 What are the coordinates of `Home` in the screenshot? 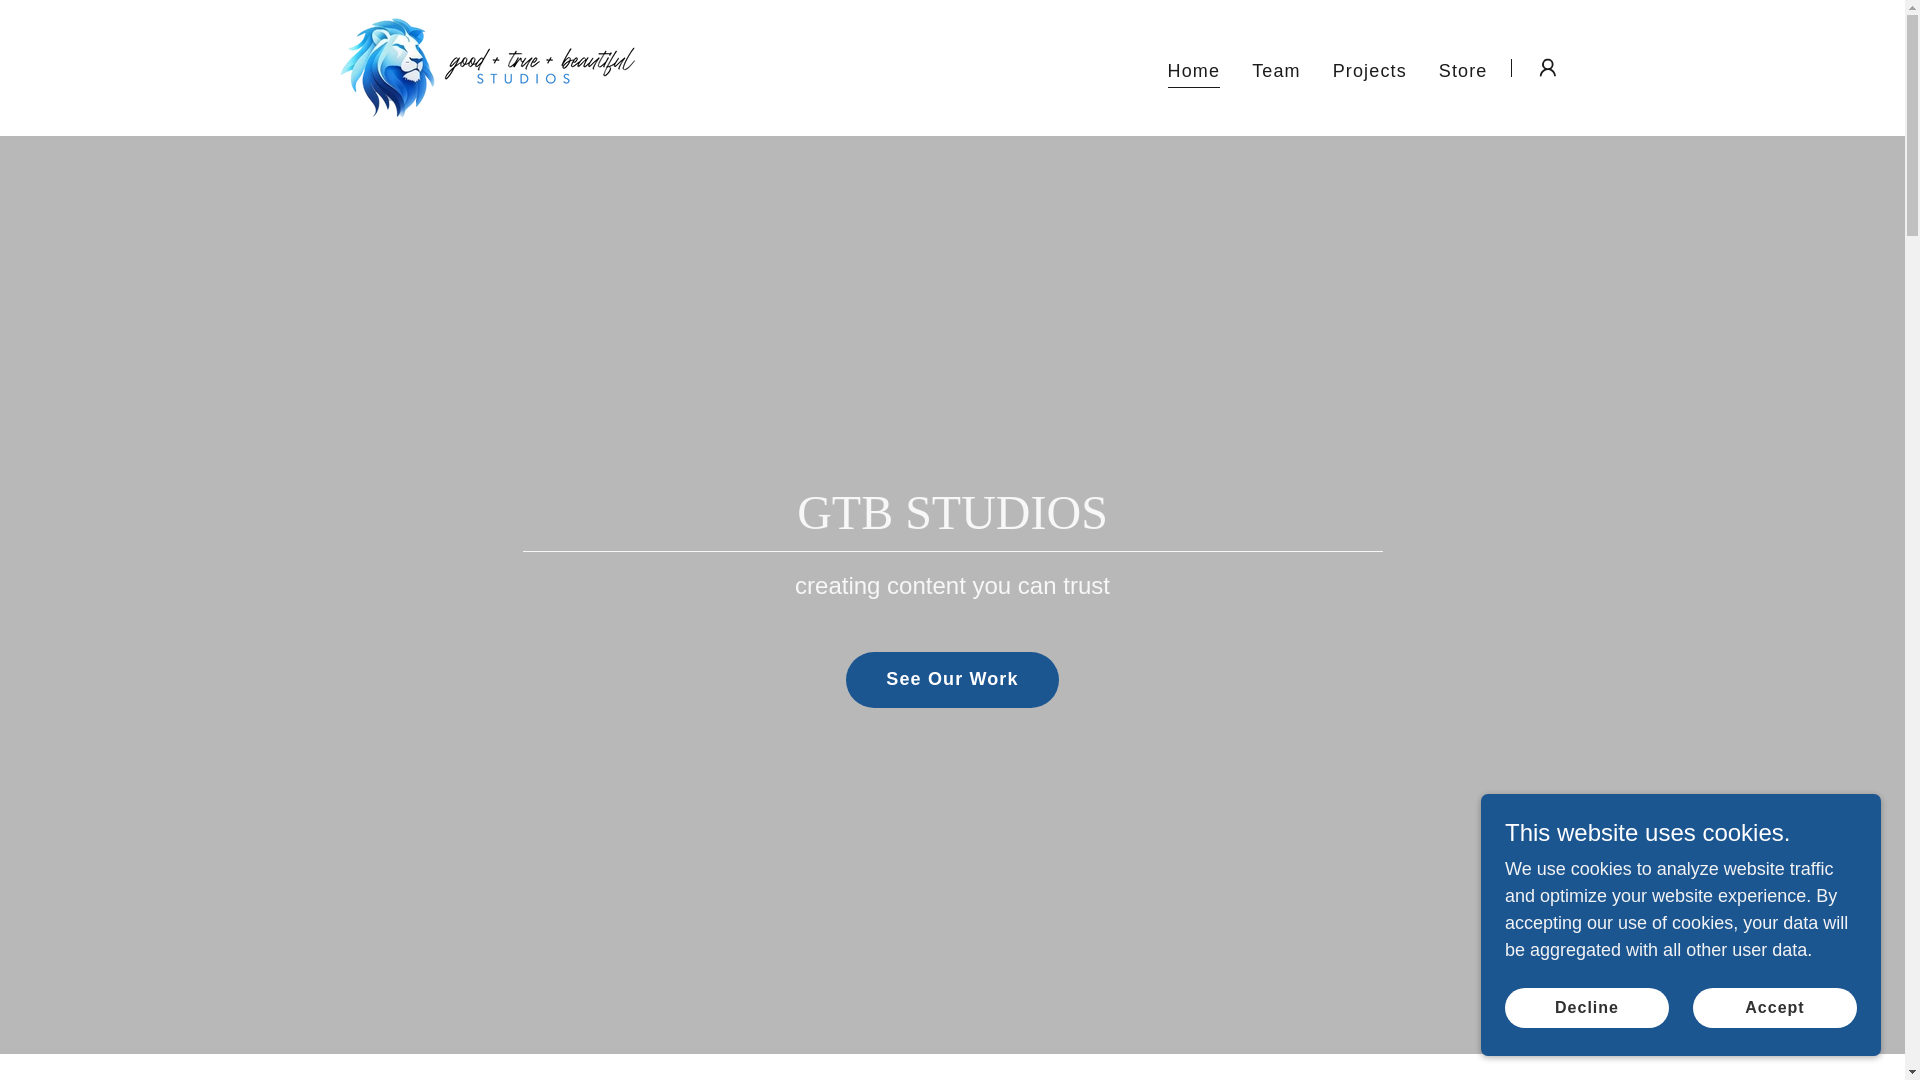 It's located at (1194, 72).